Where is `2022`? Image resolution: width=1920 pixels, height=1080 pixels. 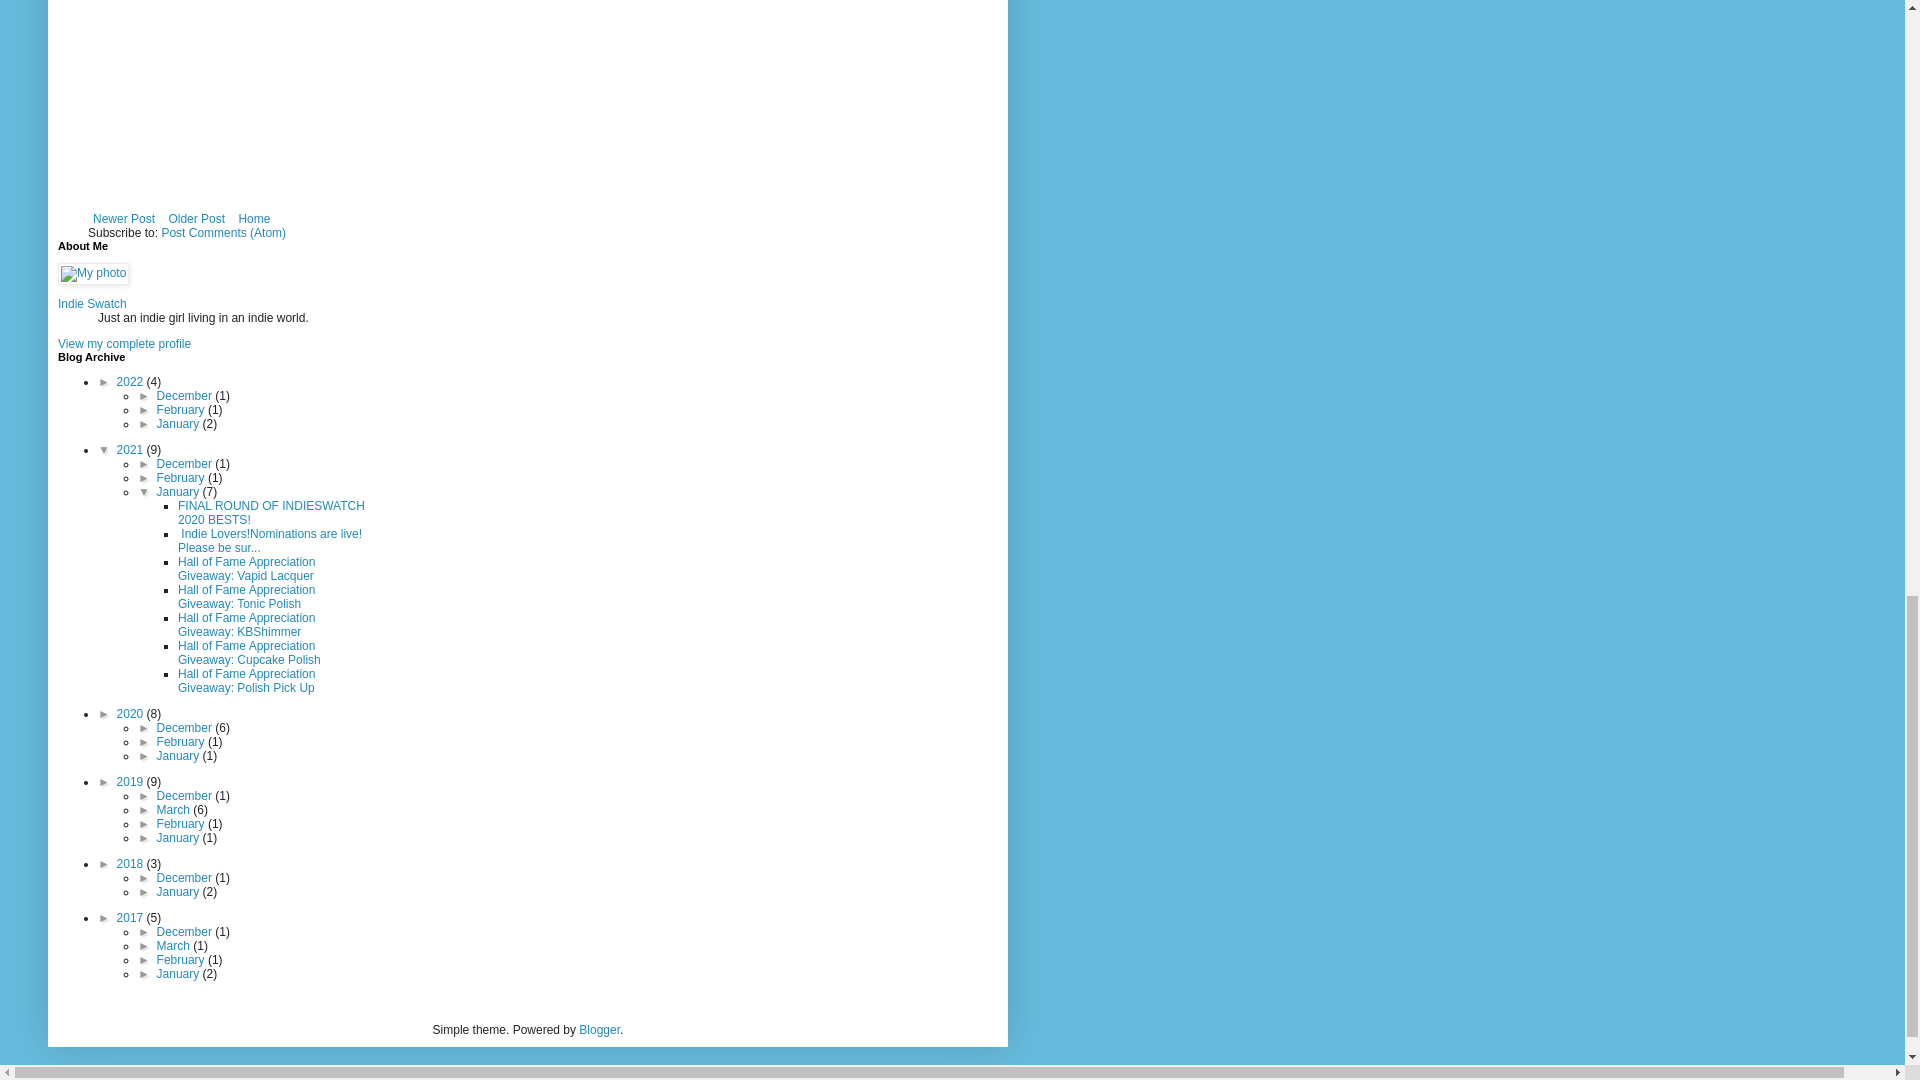 2022 is located at coordinates (132, 381).